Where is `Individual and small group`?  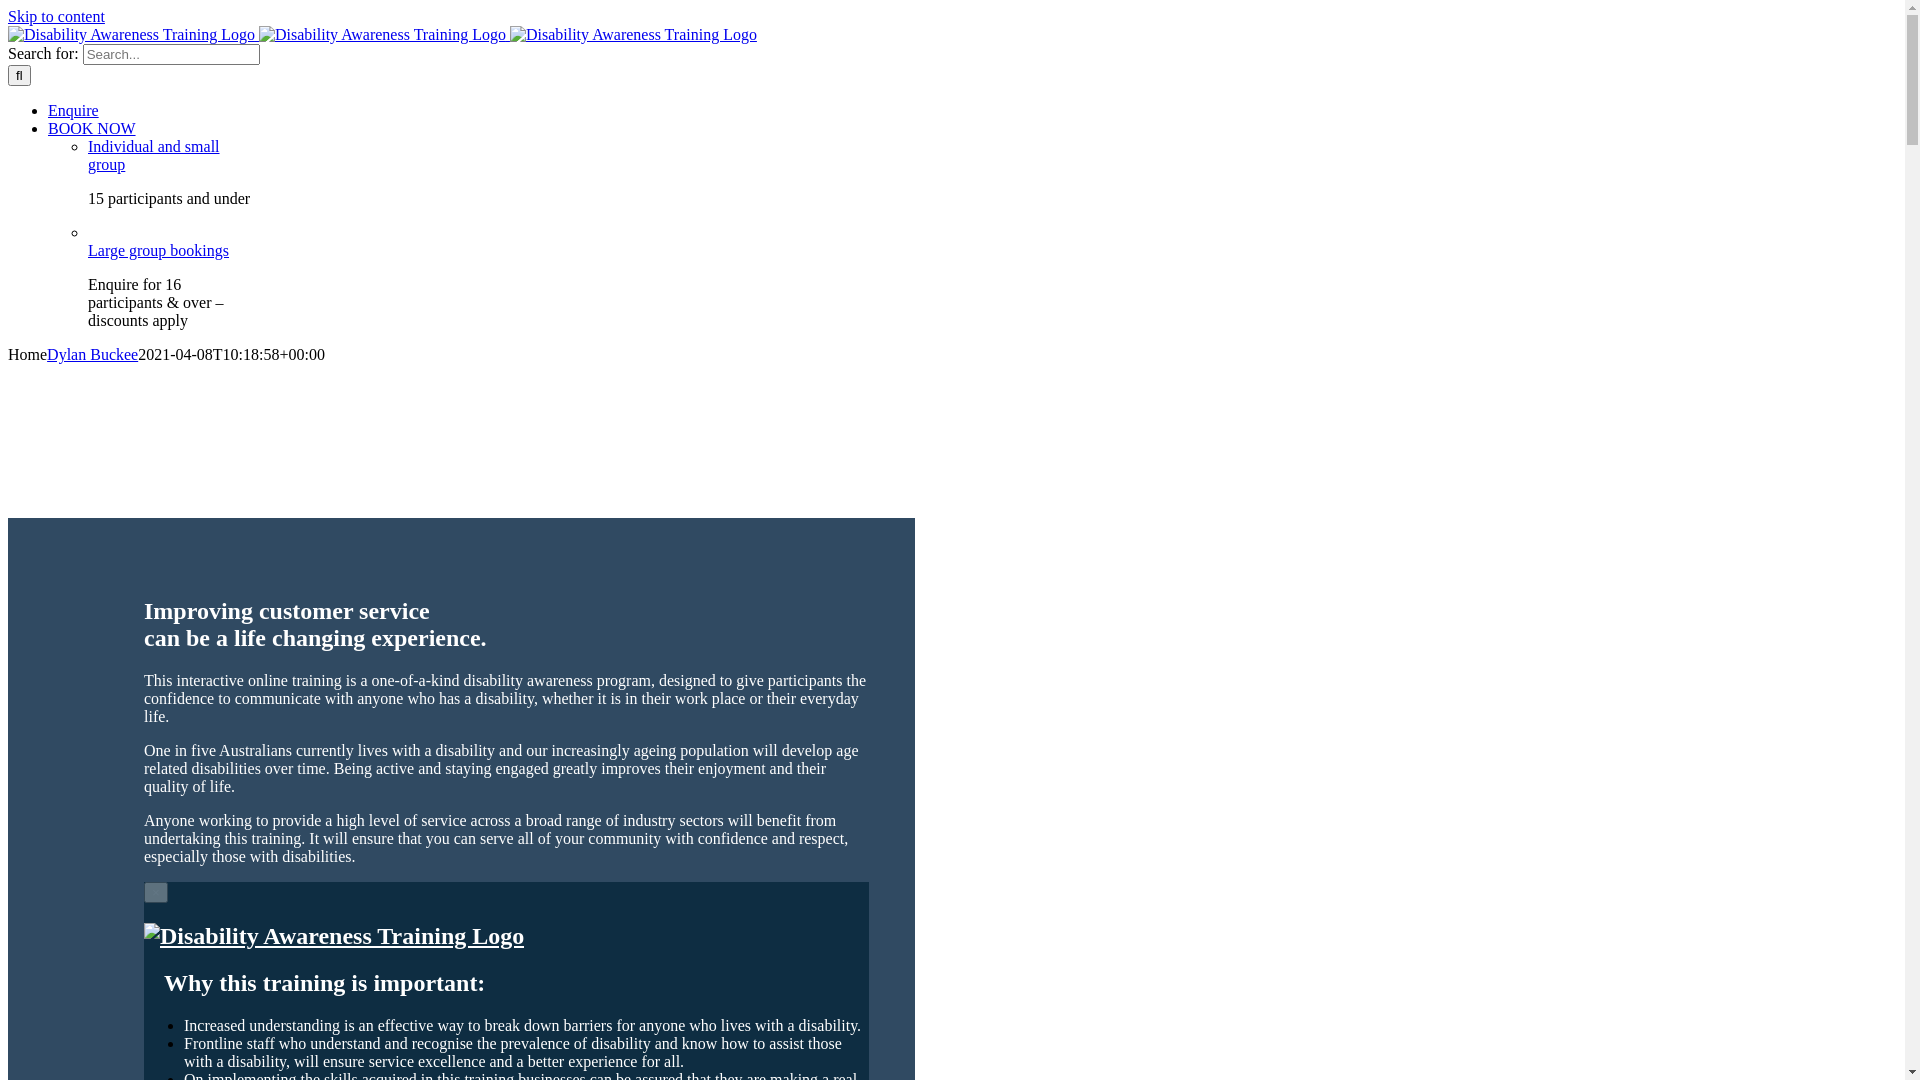 Individual and small group is located at coordinates (154, 156).